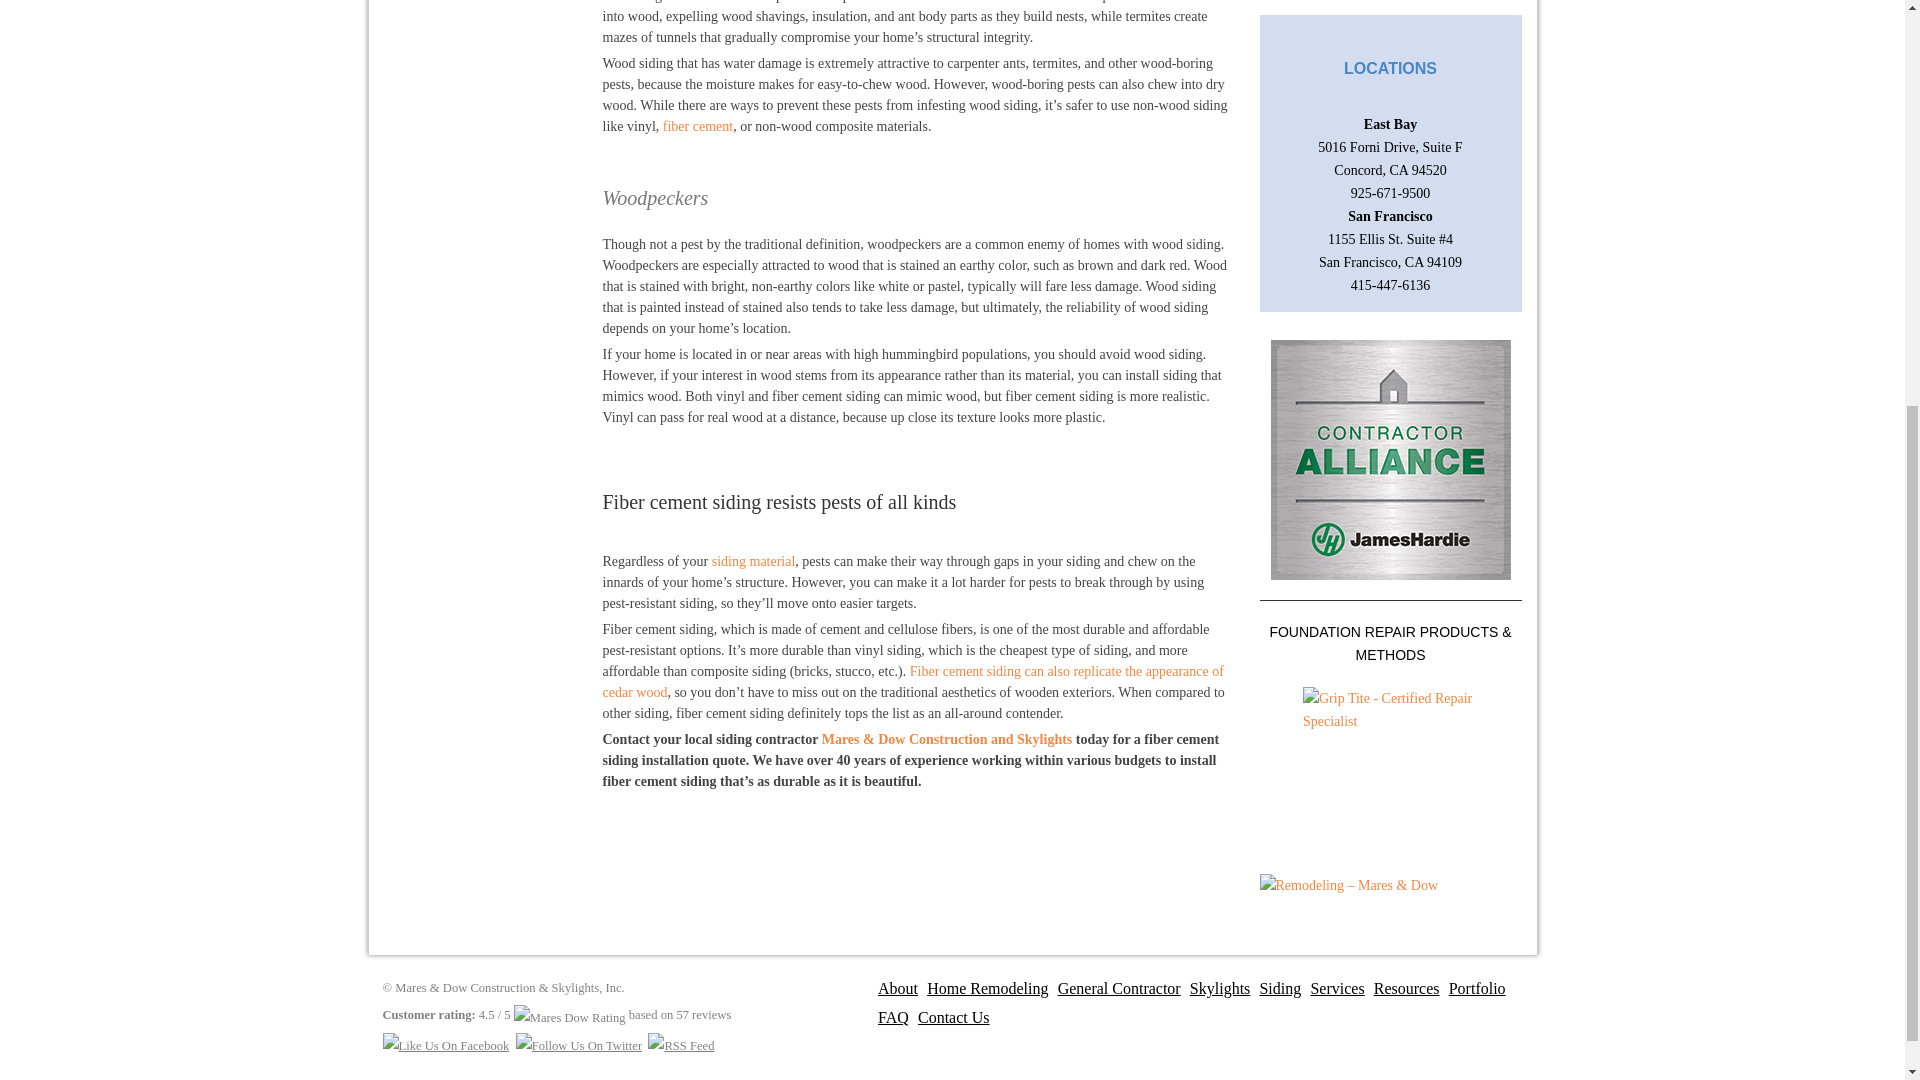 The height and width of the screenshot is (1080, 1920). Describe the element at coordinates (949, 1018) in the screenshot. I see `Contact Us` at that location.